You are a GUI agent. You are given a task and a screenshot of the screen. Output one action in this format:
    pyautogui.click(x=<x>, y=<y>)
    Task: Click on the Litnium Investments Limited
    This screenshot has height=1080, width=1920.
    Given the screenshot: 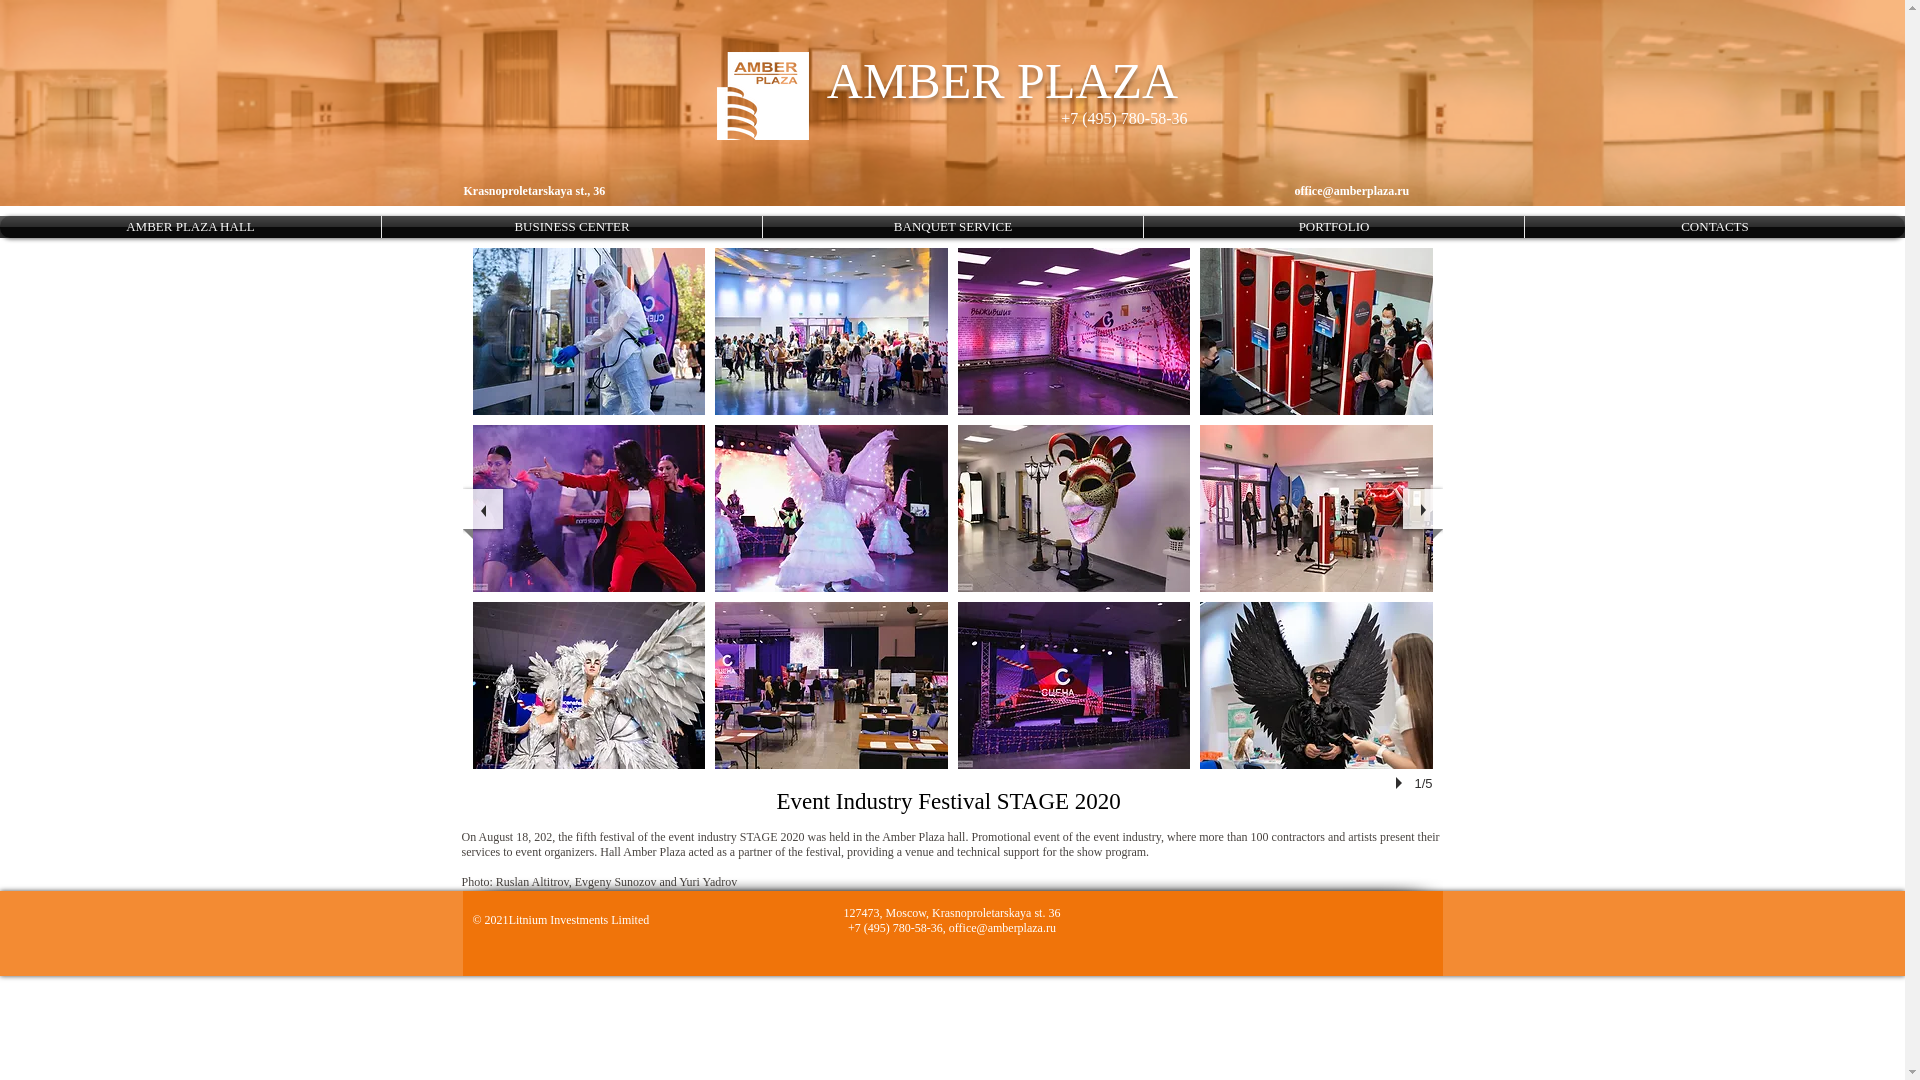 What is the action you would take?
    pyautogui.click(x=579, y=919)
    